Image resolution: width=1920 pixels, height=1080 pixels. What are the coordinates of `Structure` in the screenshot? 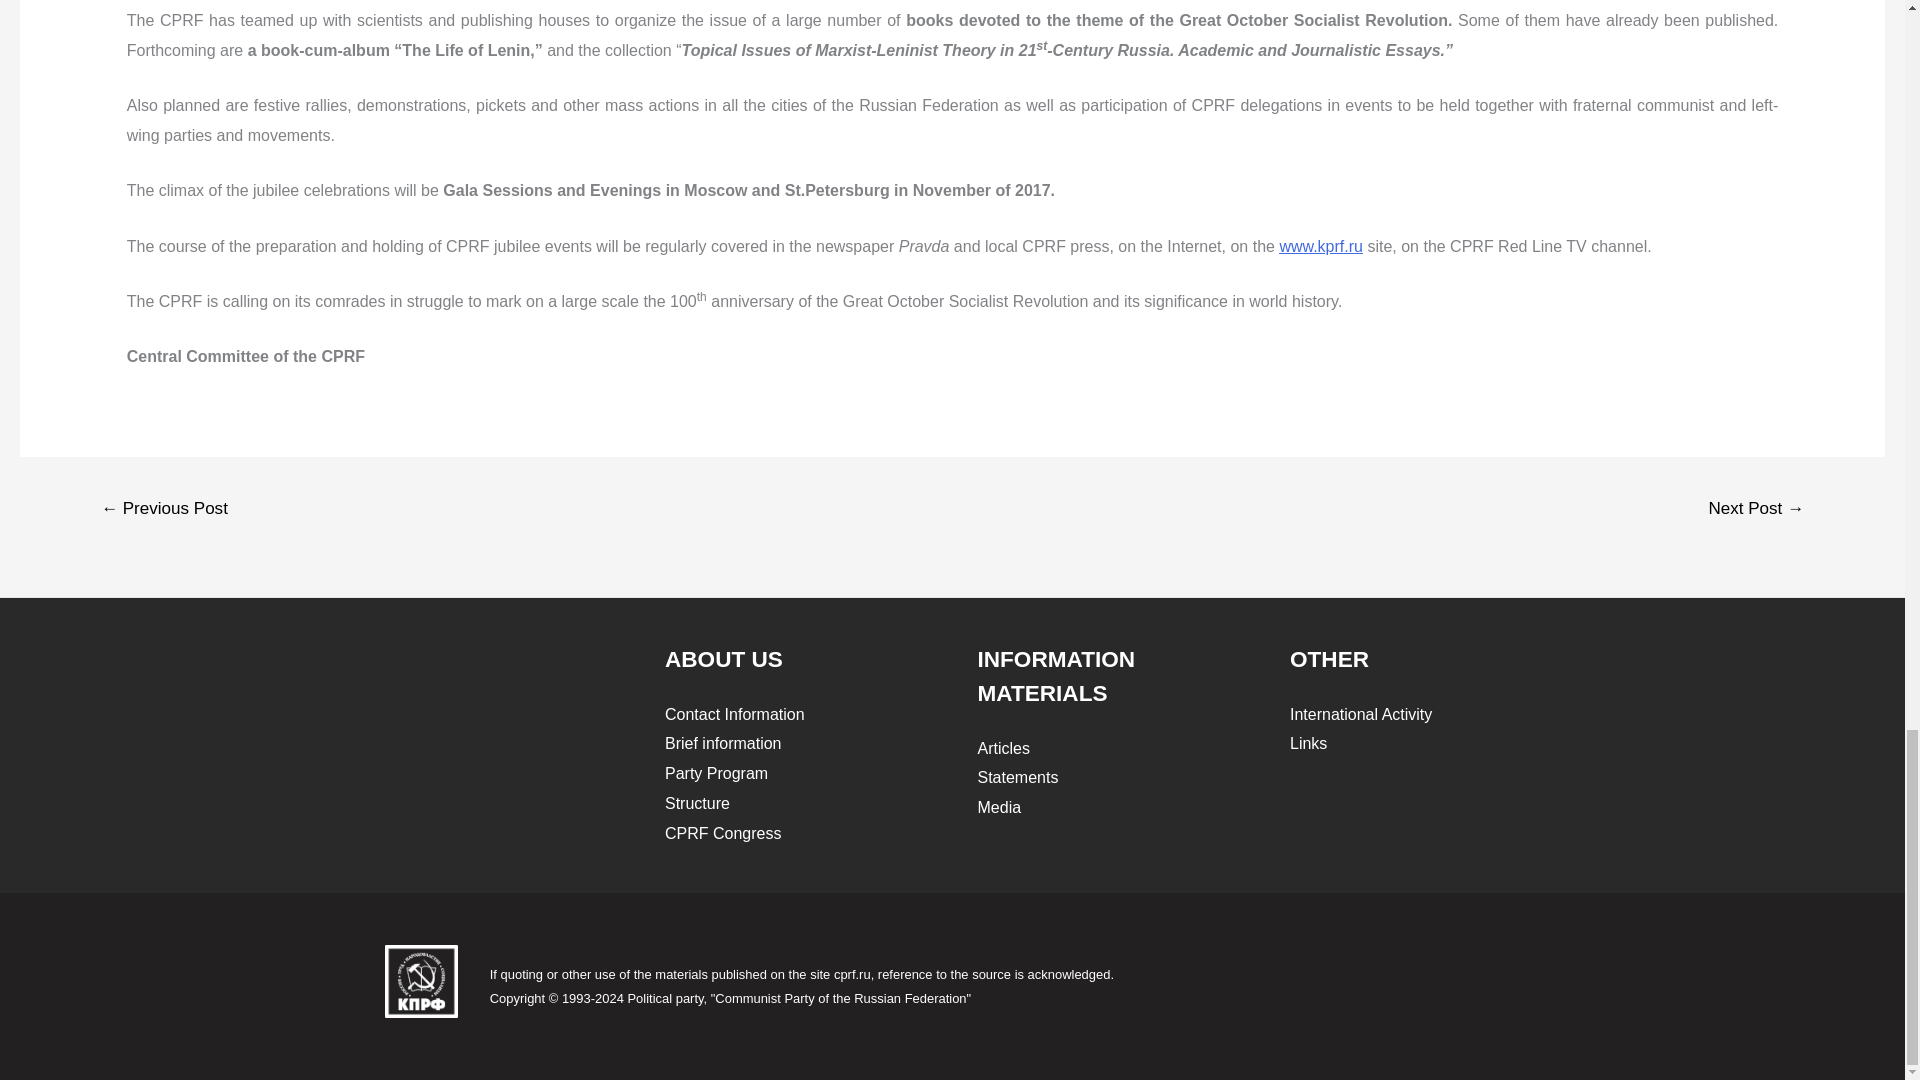 It's located at (696, 803).